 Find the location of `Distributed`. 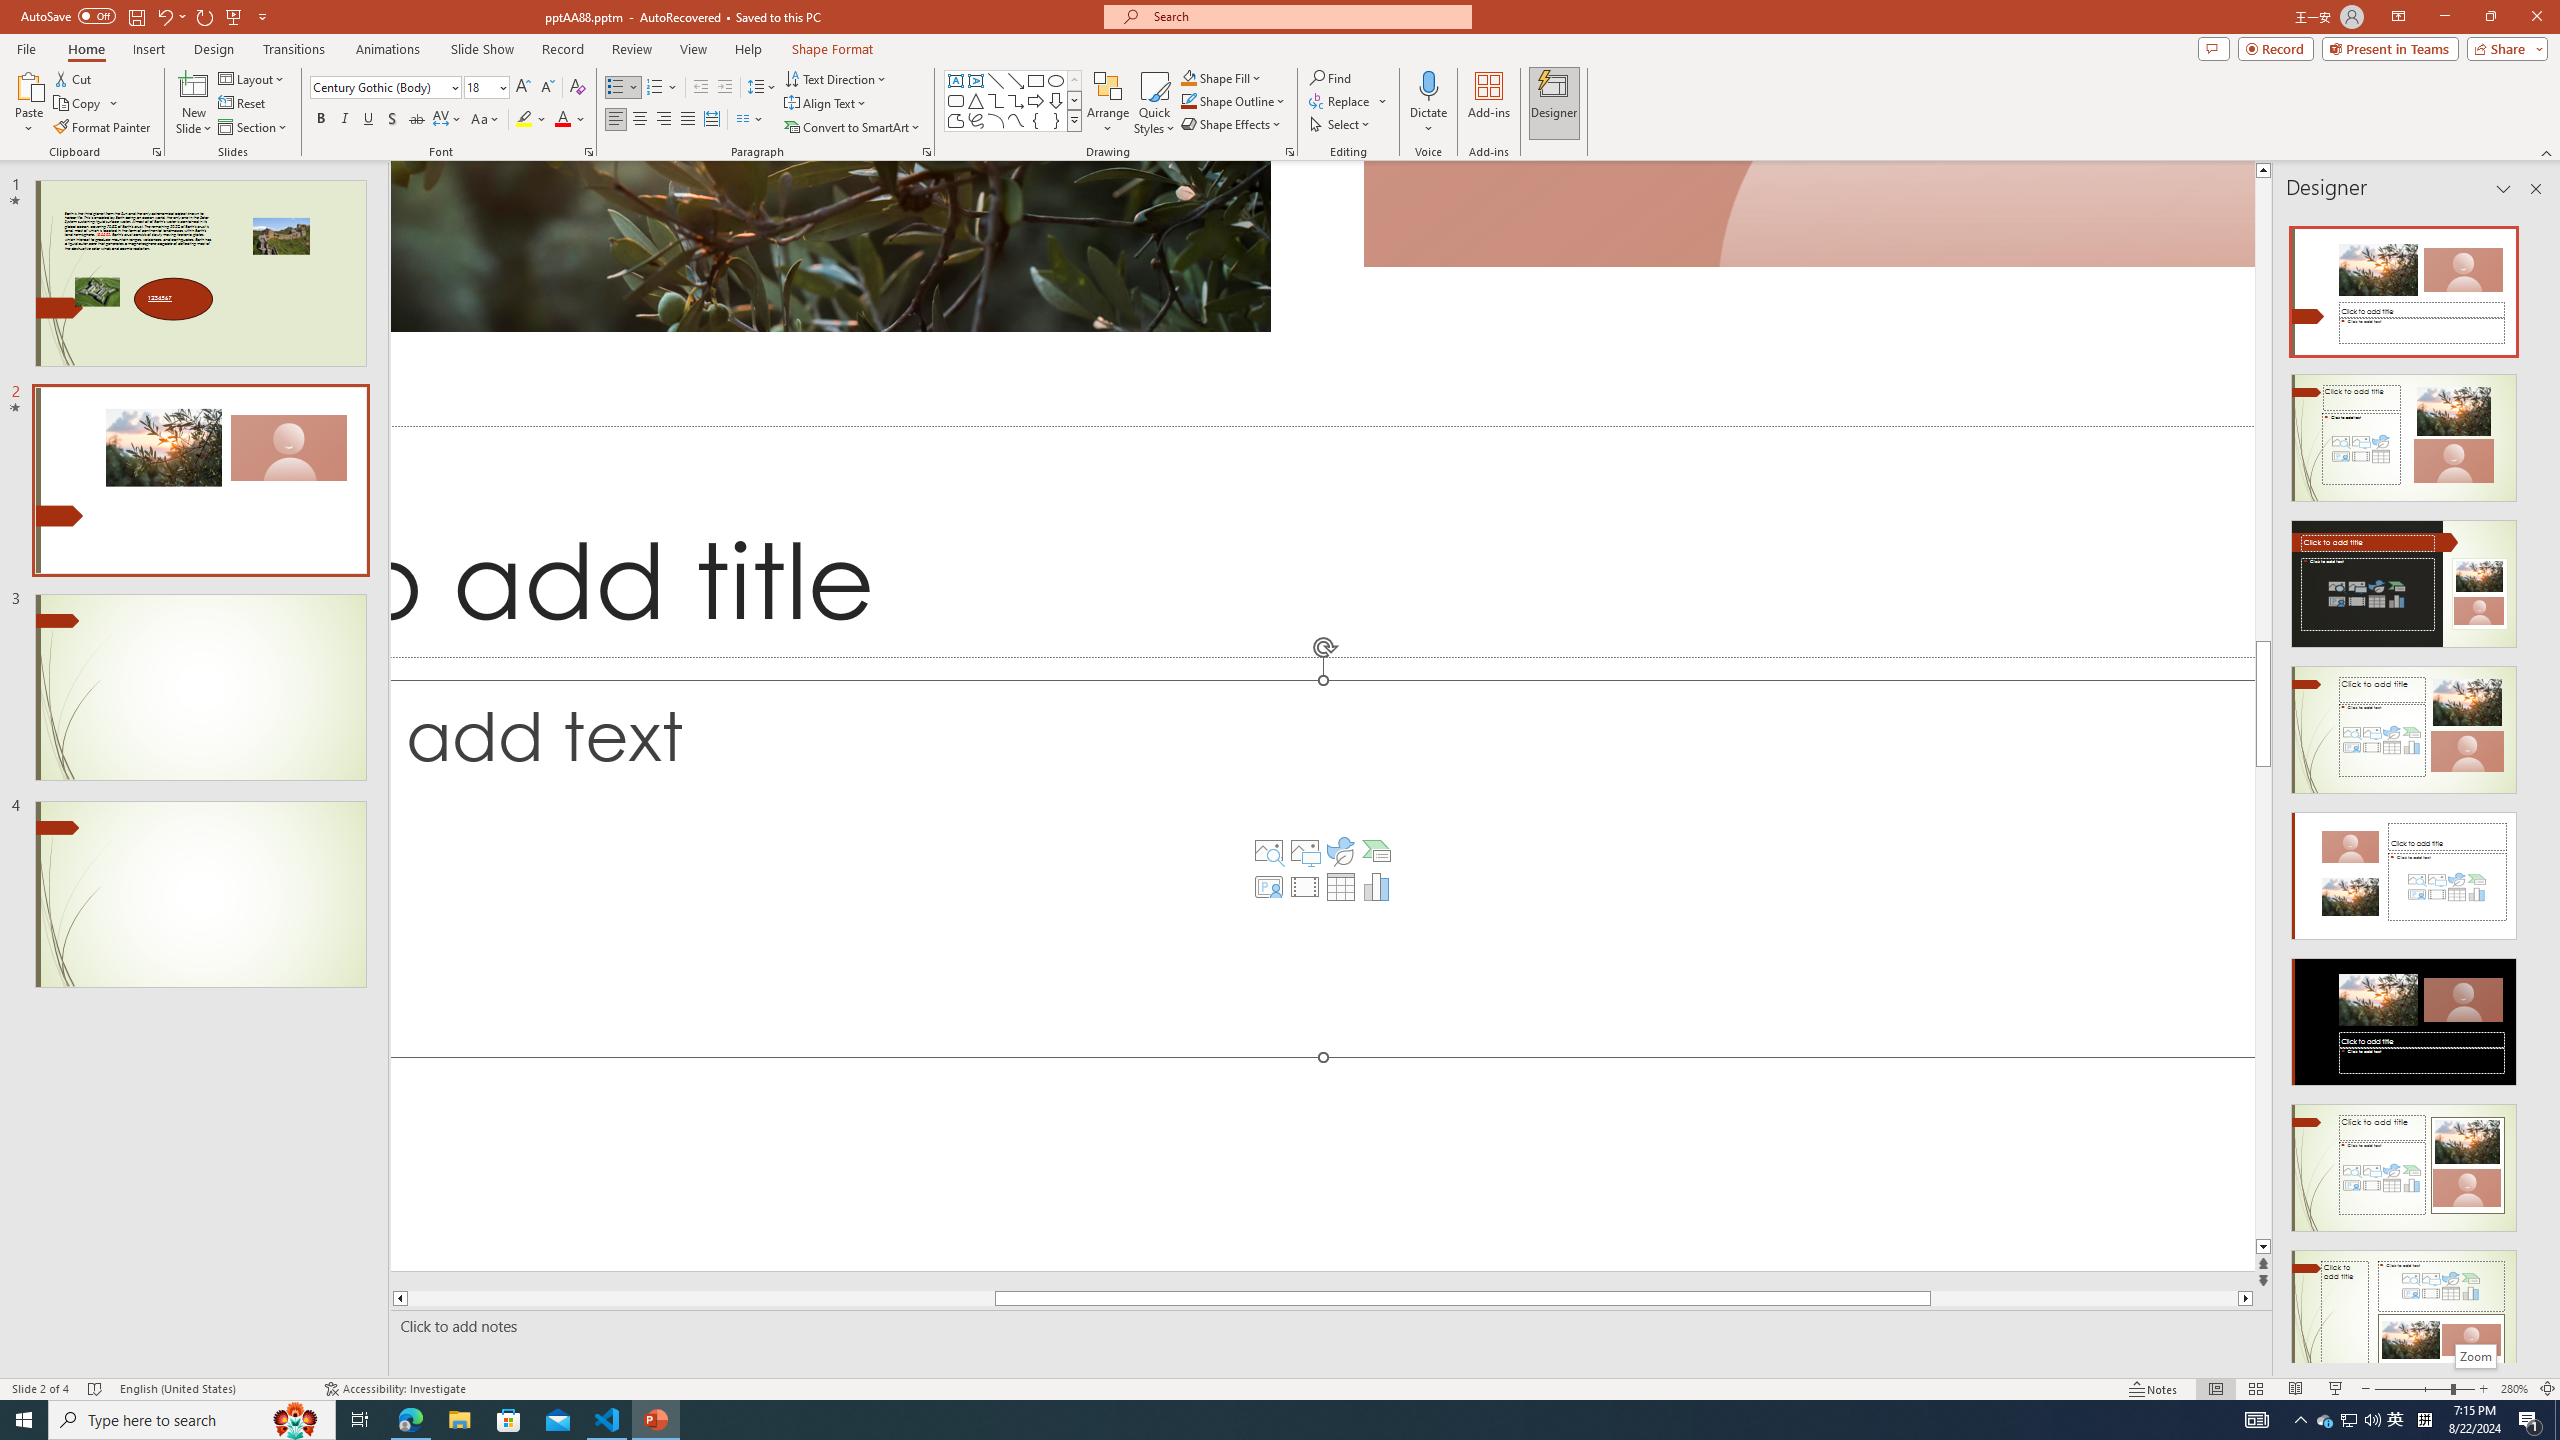

Distributed is located at coordinates (711, 120).